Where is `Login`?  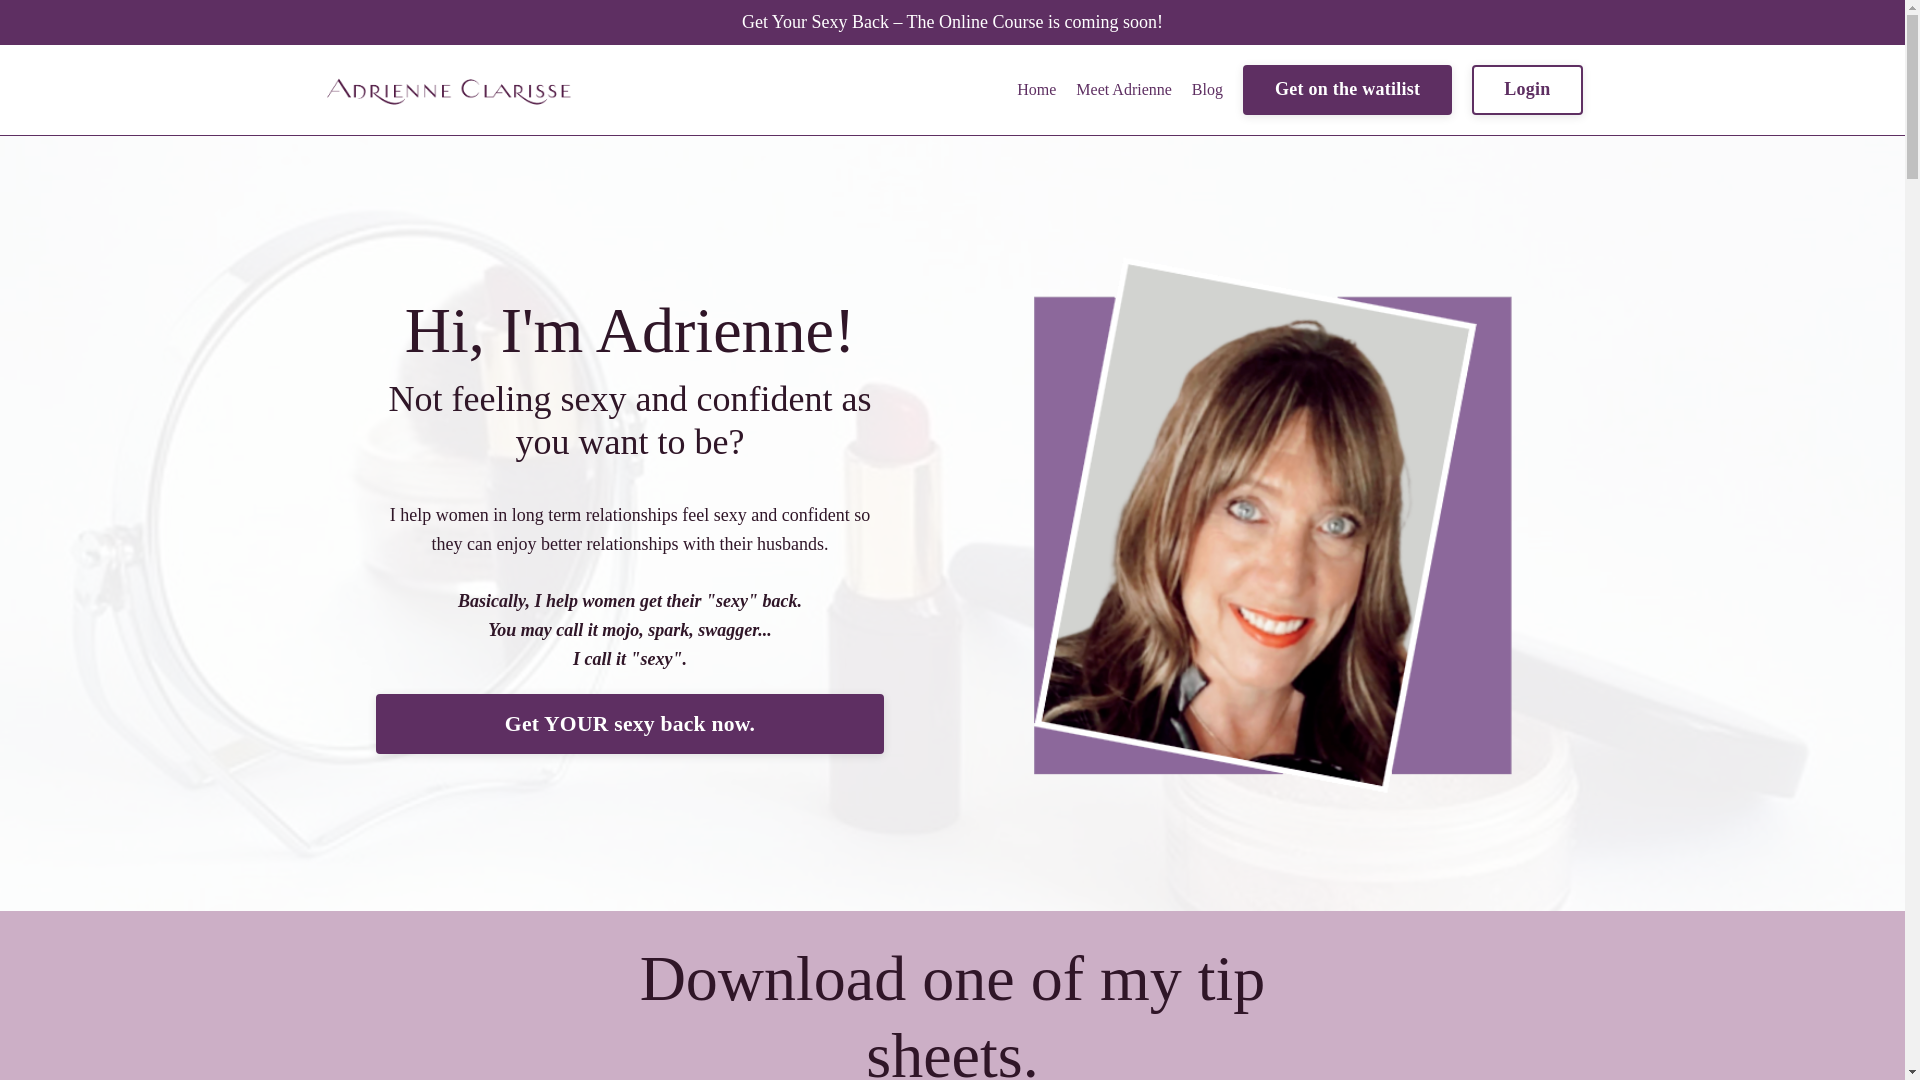 Login is located at coordinates (1527, 89).